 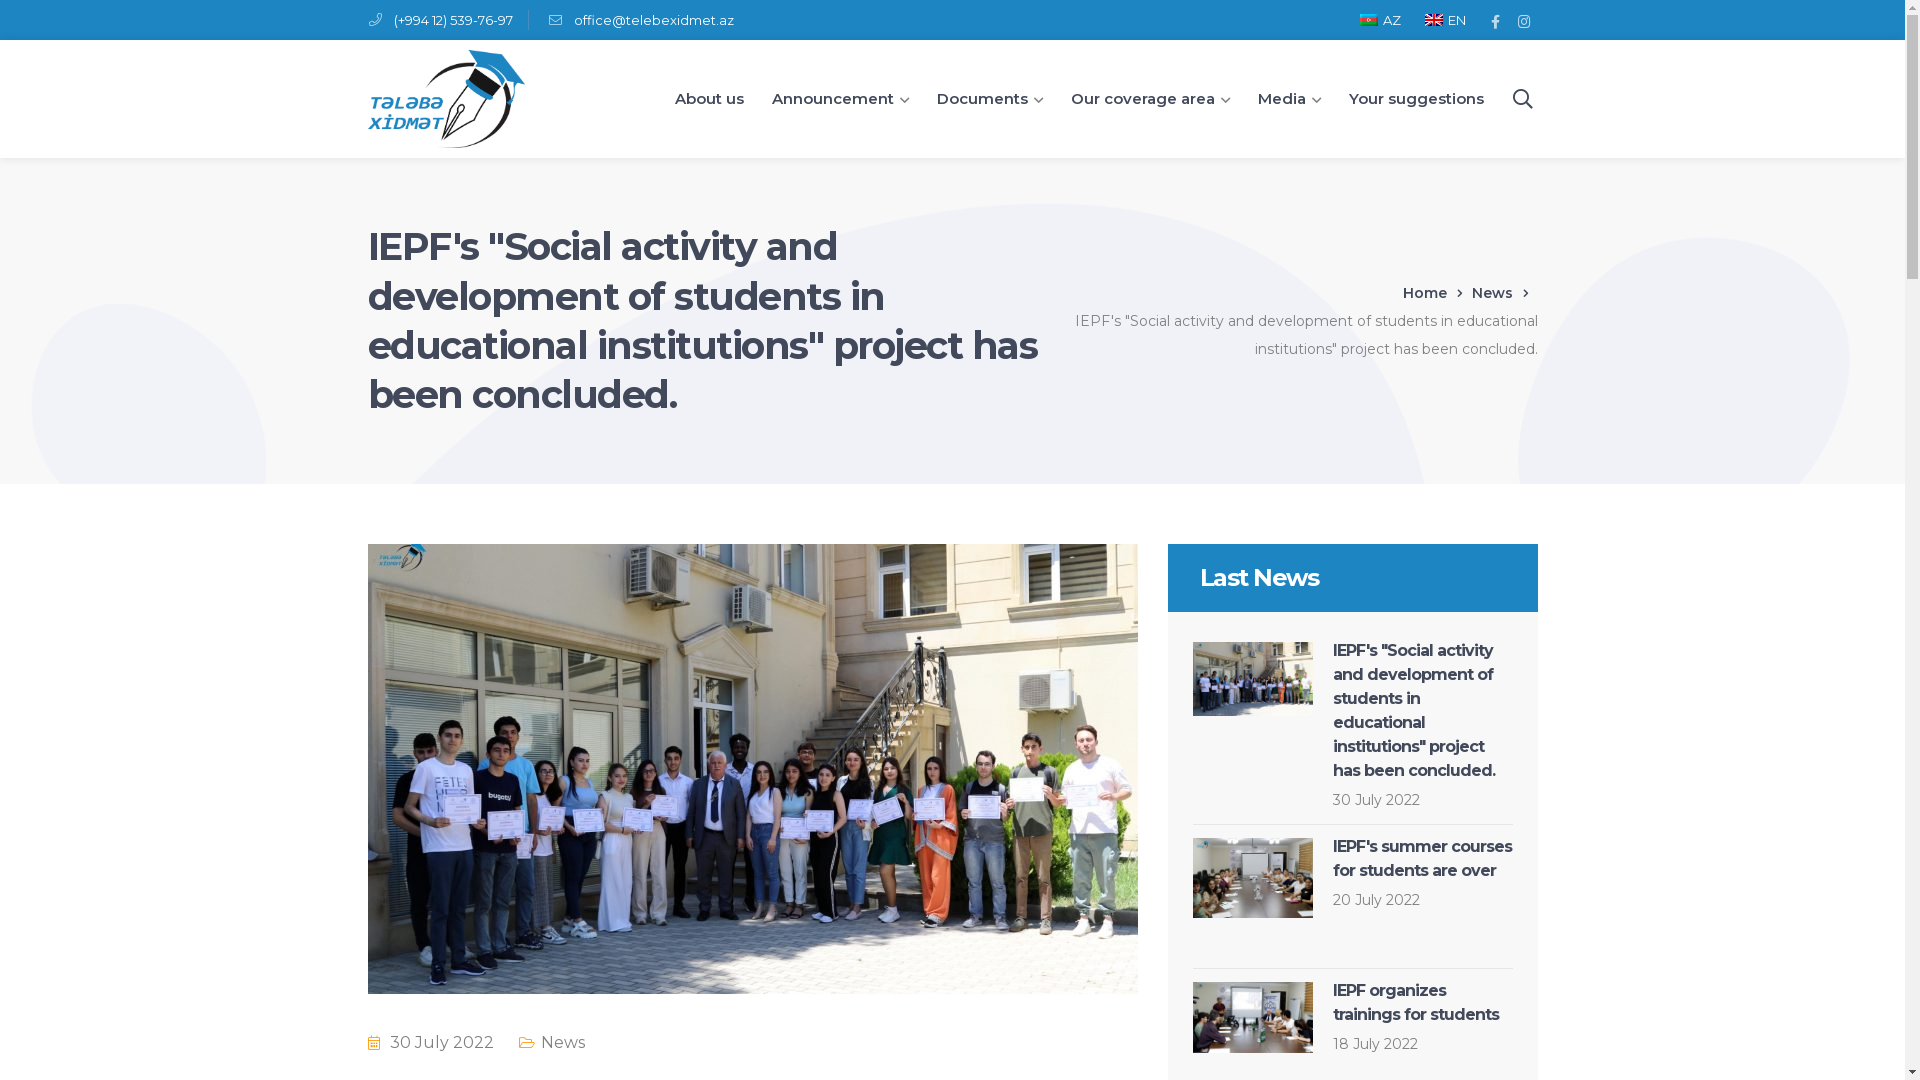 What do you see at coordinates (1422, 858) in the screenshot?
I see `IEPF's summer courses for students are over` at bounding box center [1422, 858].